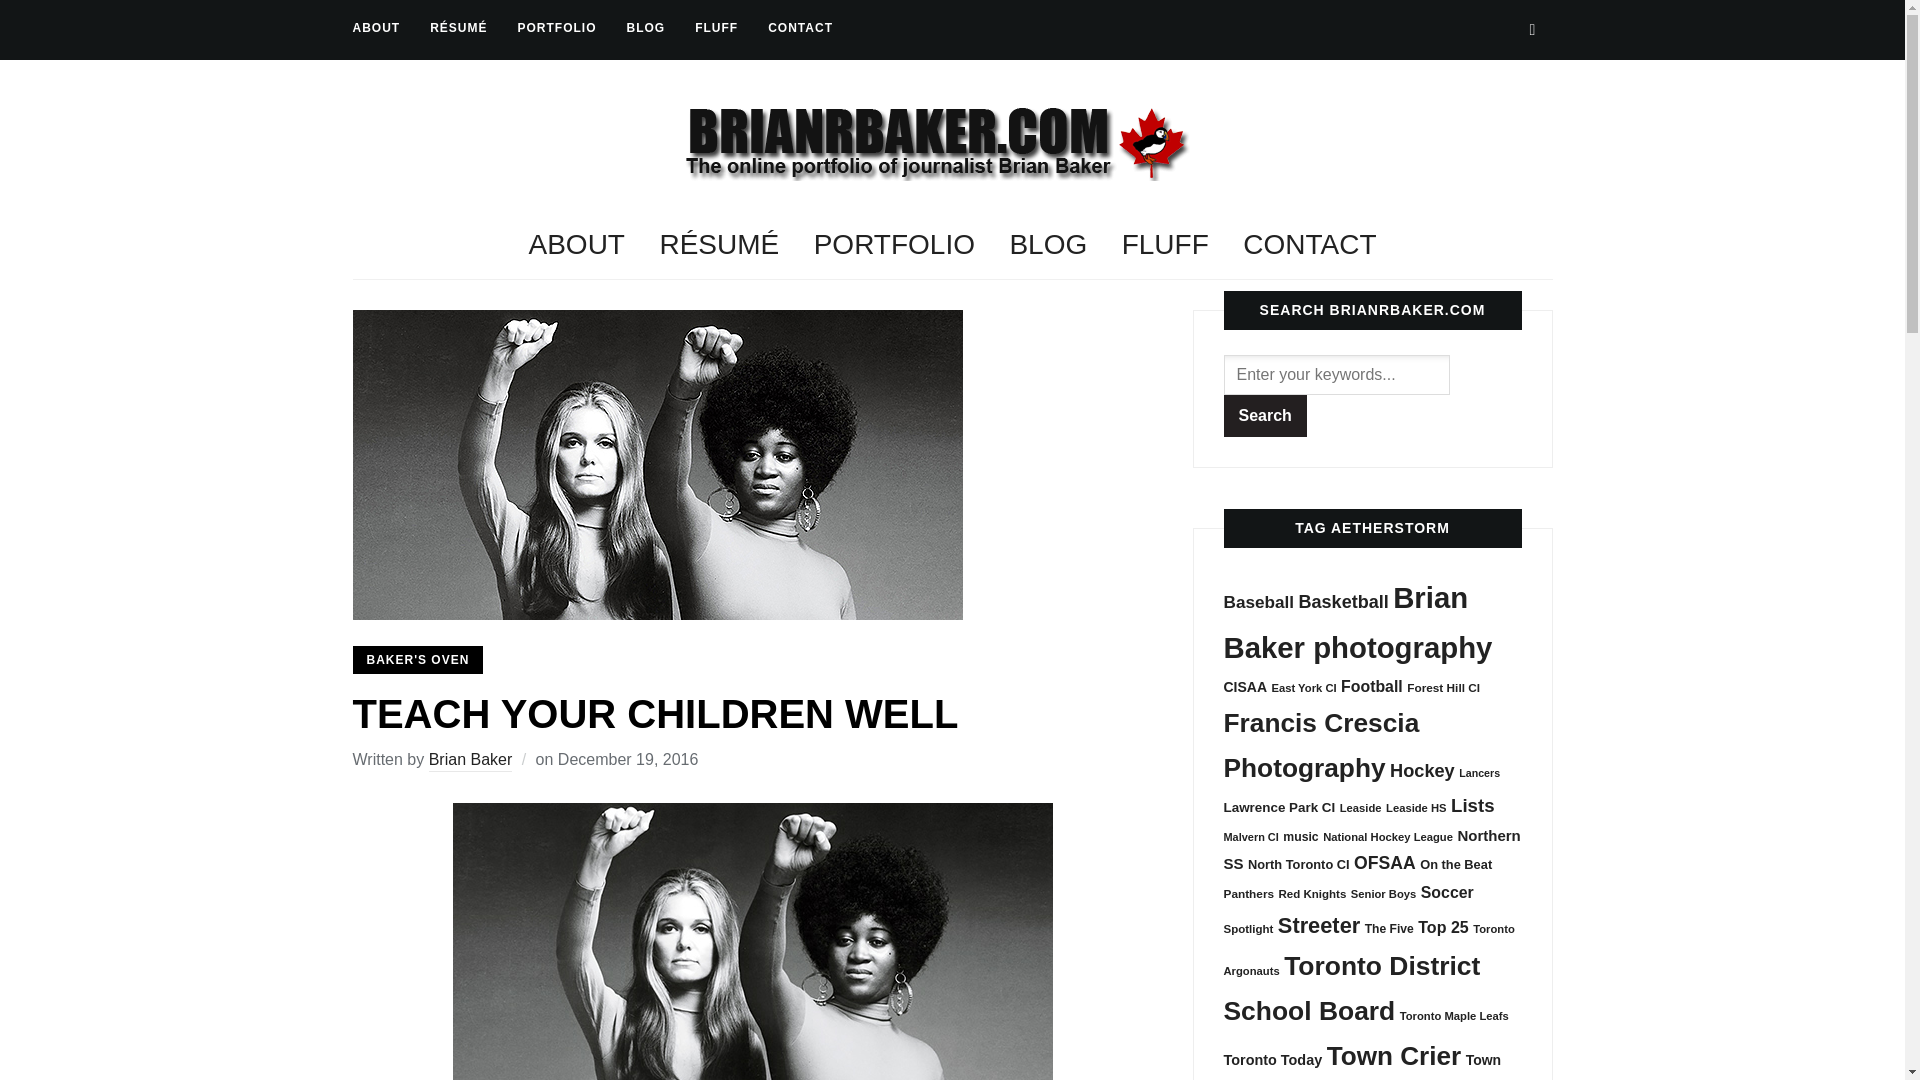 This screenshot has height=1080, width=1920. Describe the element at coordinates (558, 28) in the screenshot. I see `PORTFOLIO` at that location.